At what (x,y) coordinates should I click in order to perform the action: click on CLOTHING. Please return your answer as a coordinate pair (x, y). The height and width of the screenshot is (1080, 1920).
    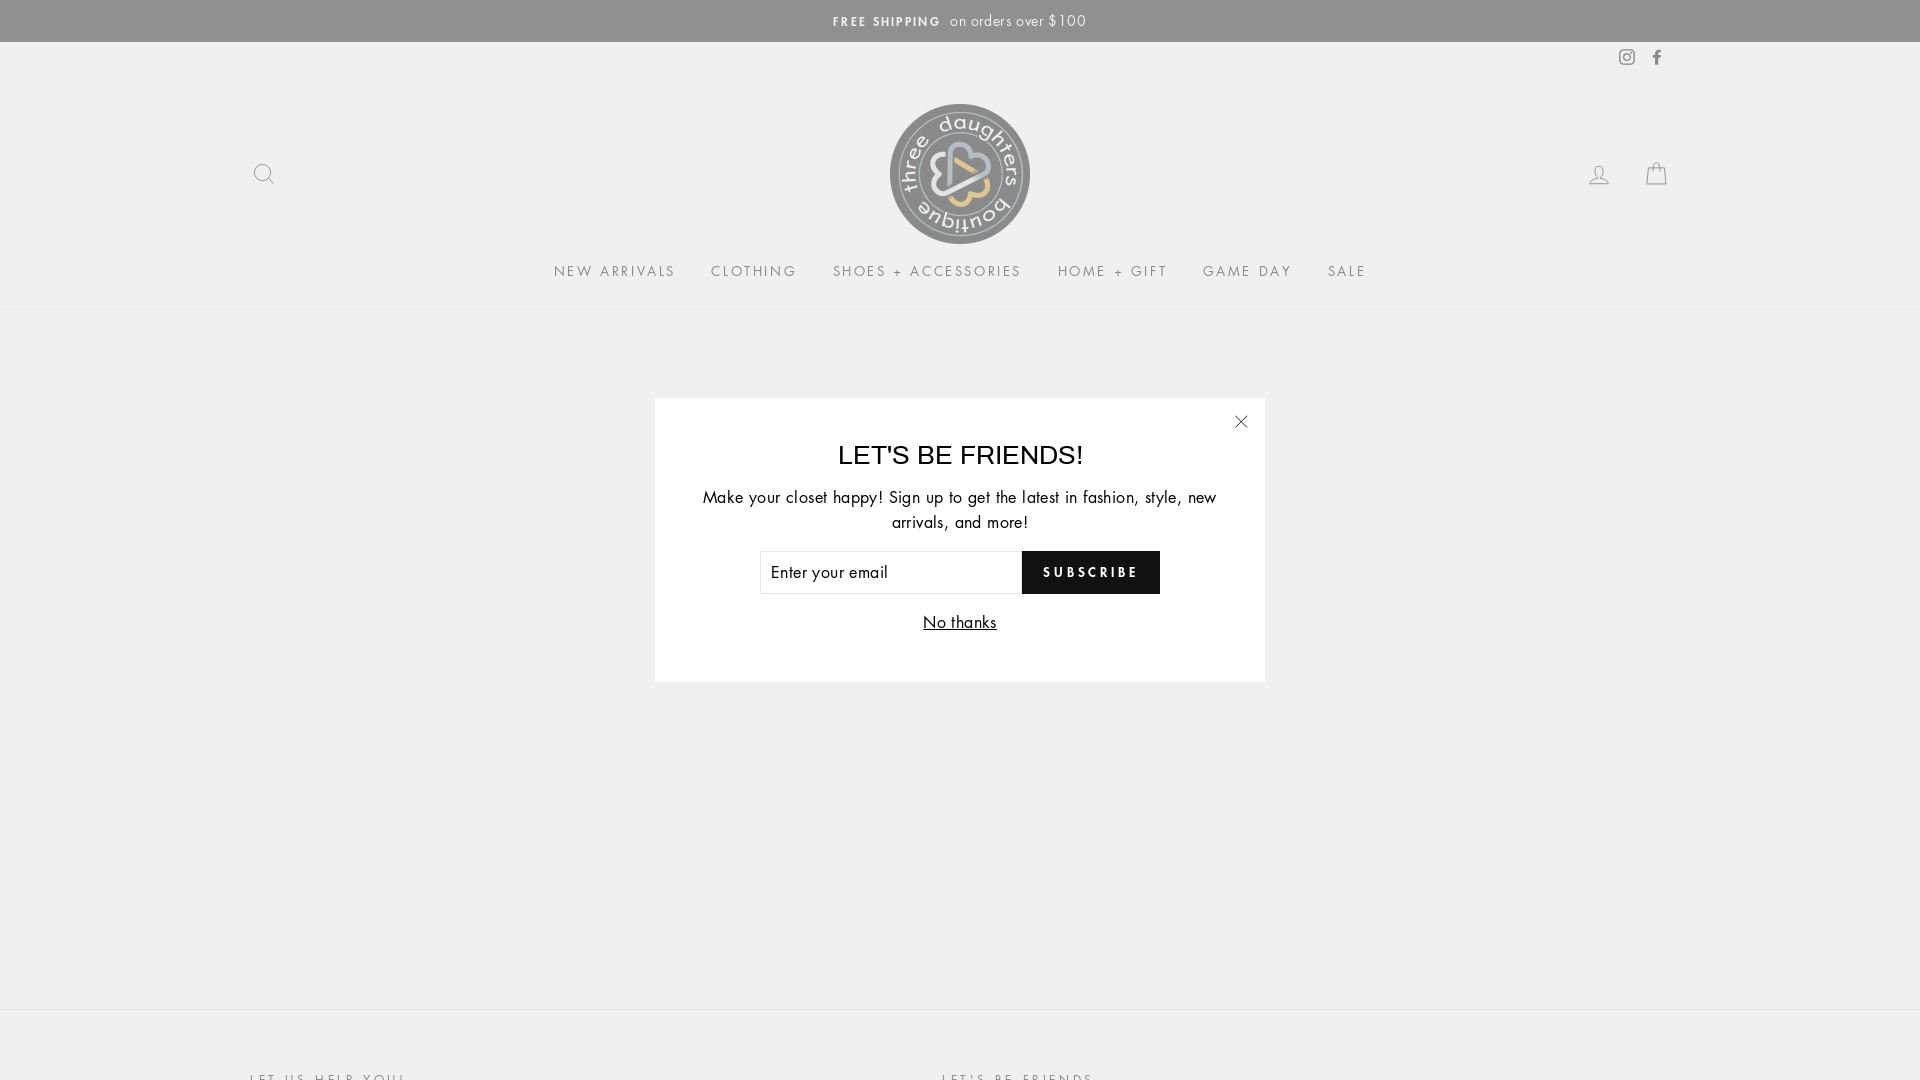
    Looking at the image, I should click on (754, 272).